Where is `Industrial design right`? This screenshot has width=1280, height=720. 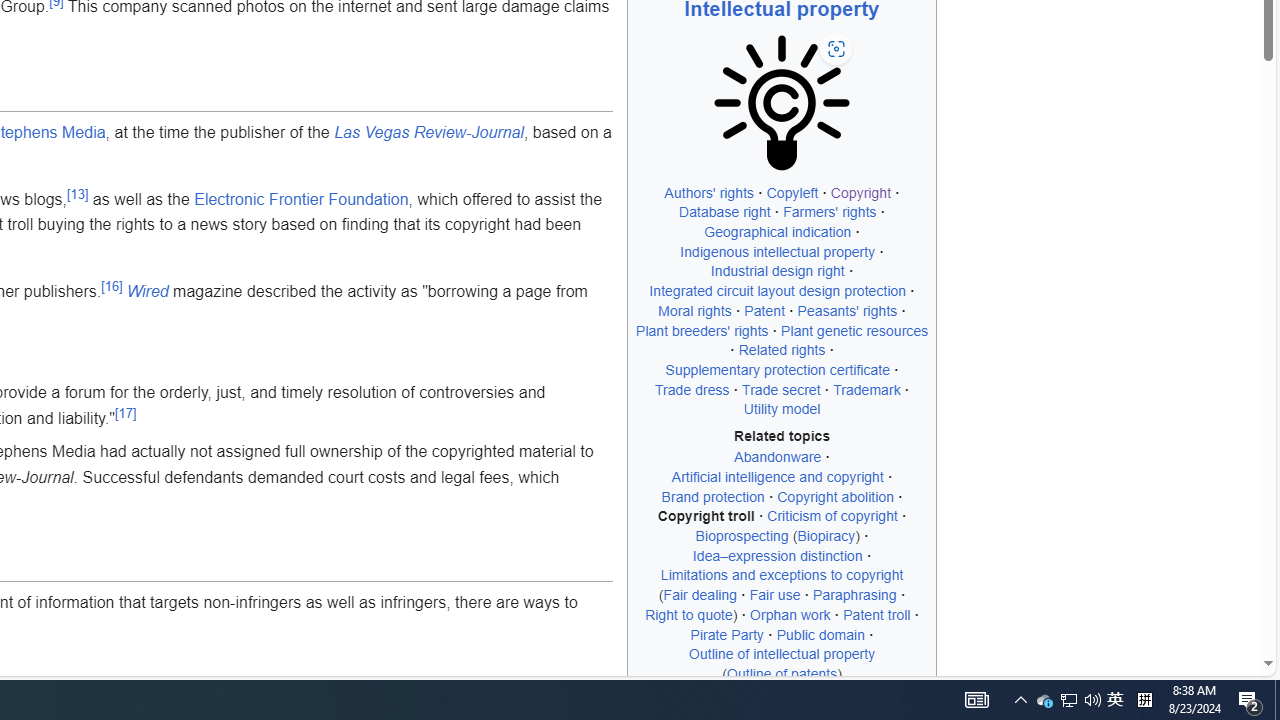
Industrial design right is located at coordinates (777, 271).